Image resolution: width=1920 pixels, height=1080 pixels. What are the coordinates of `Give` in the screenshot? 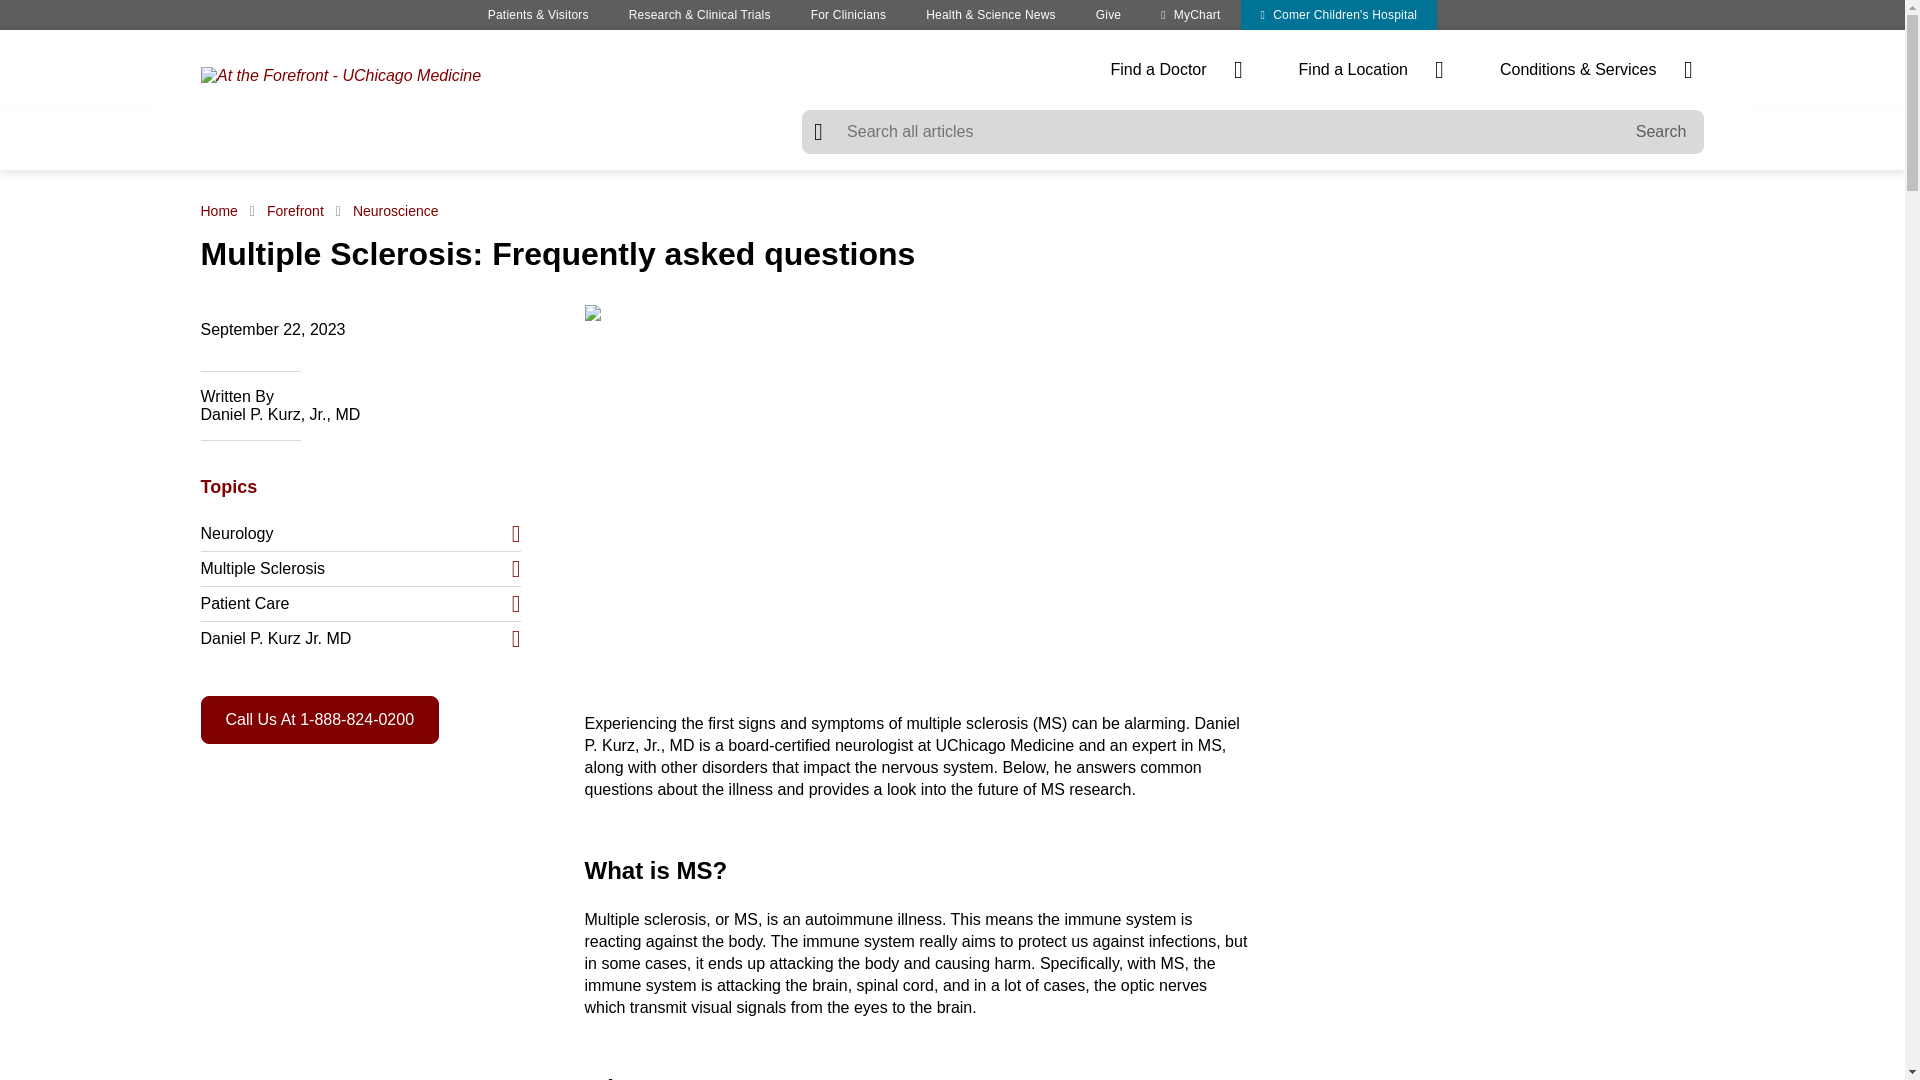 It's located at (1108, 15).